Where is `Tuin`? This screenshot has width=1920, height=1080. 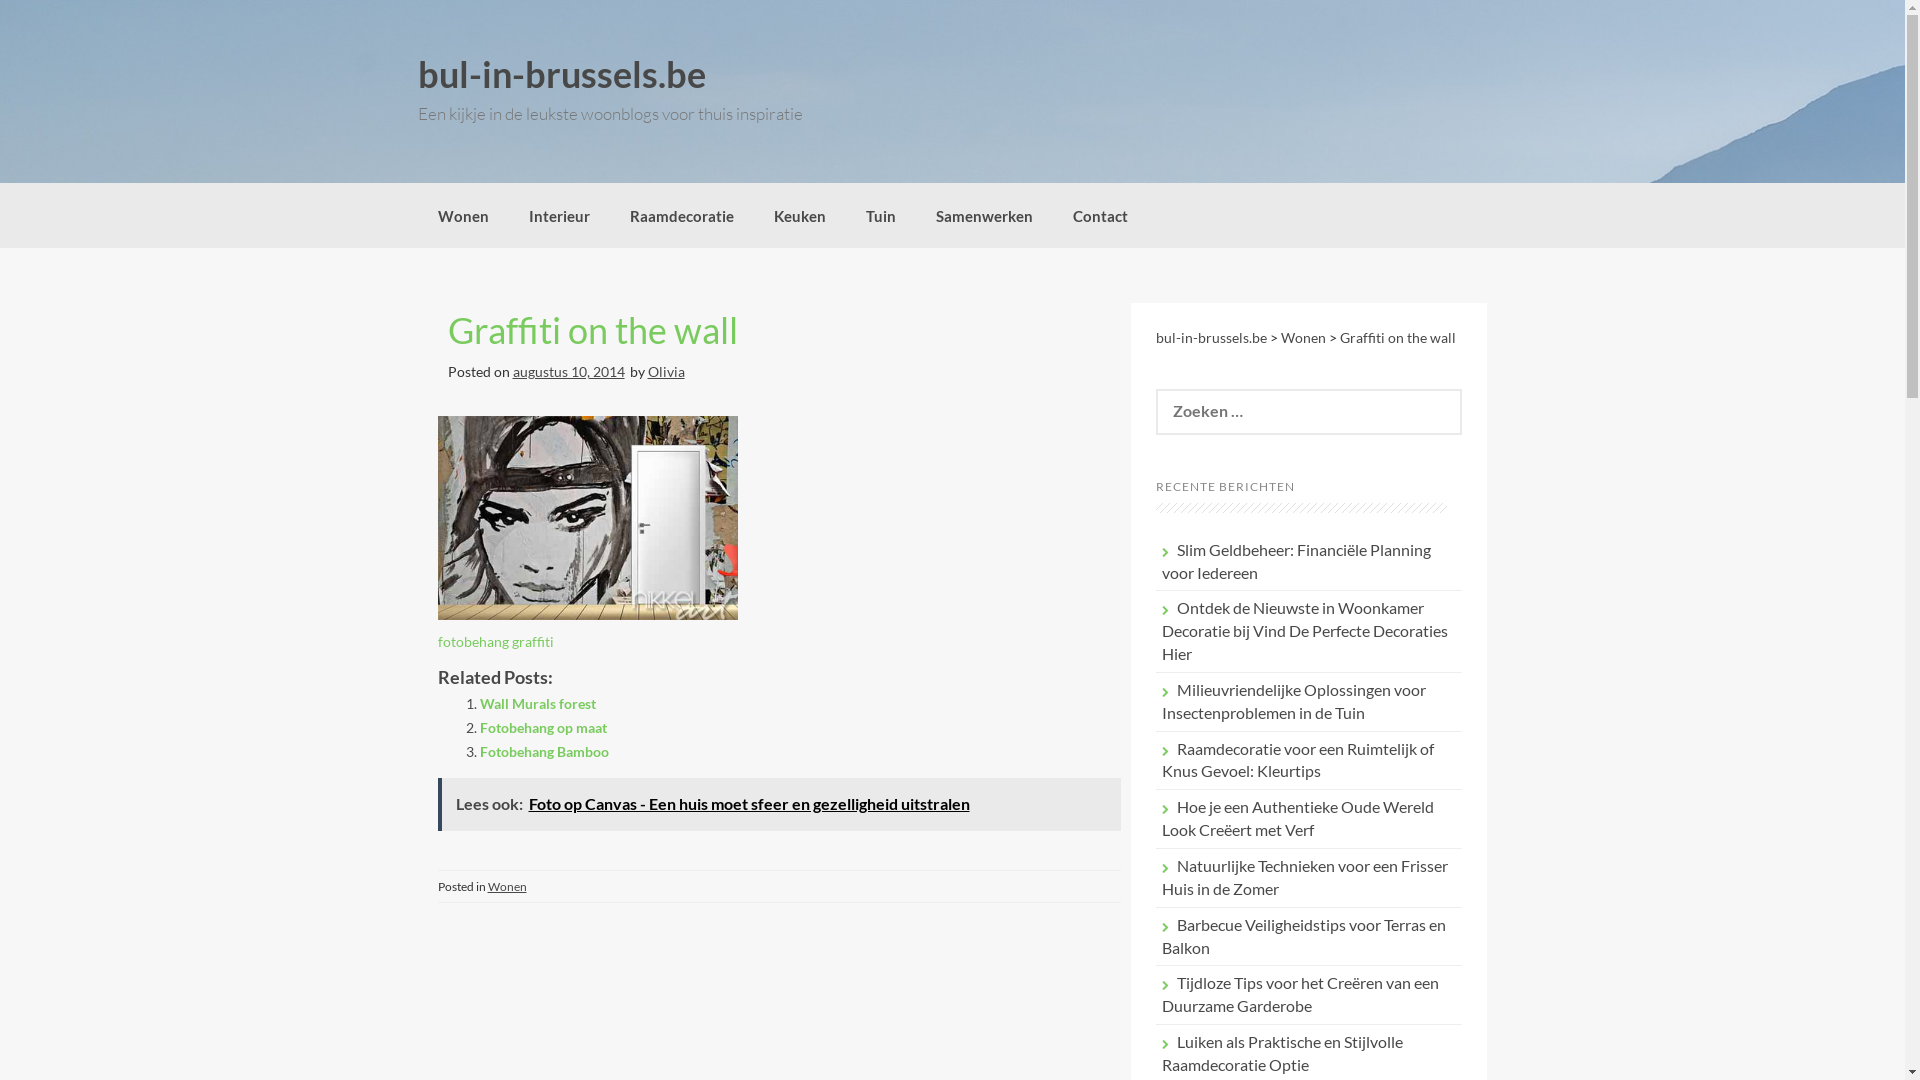
Tuin is located at coordinates (881, 215).